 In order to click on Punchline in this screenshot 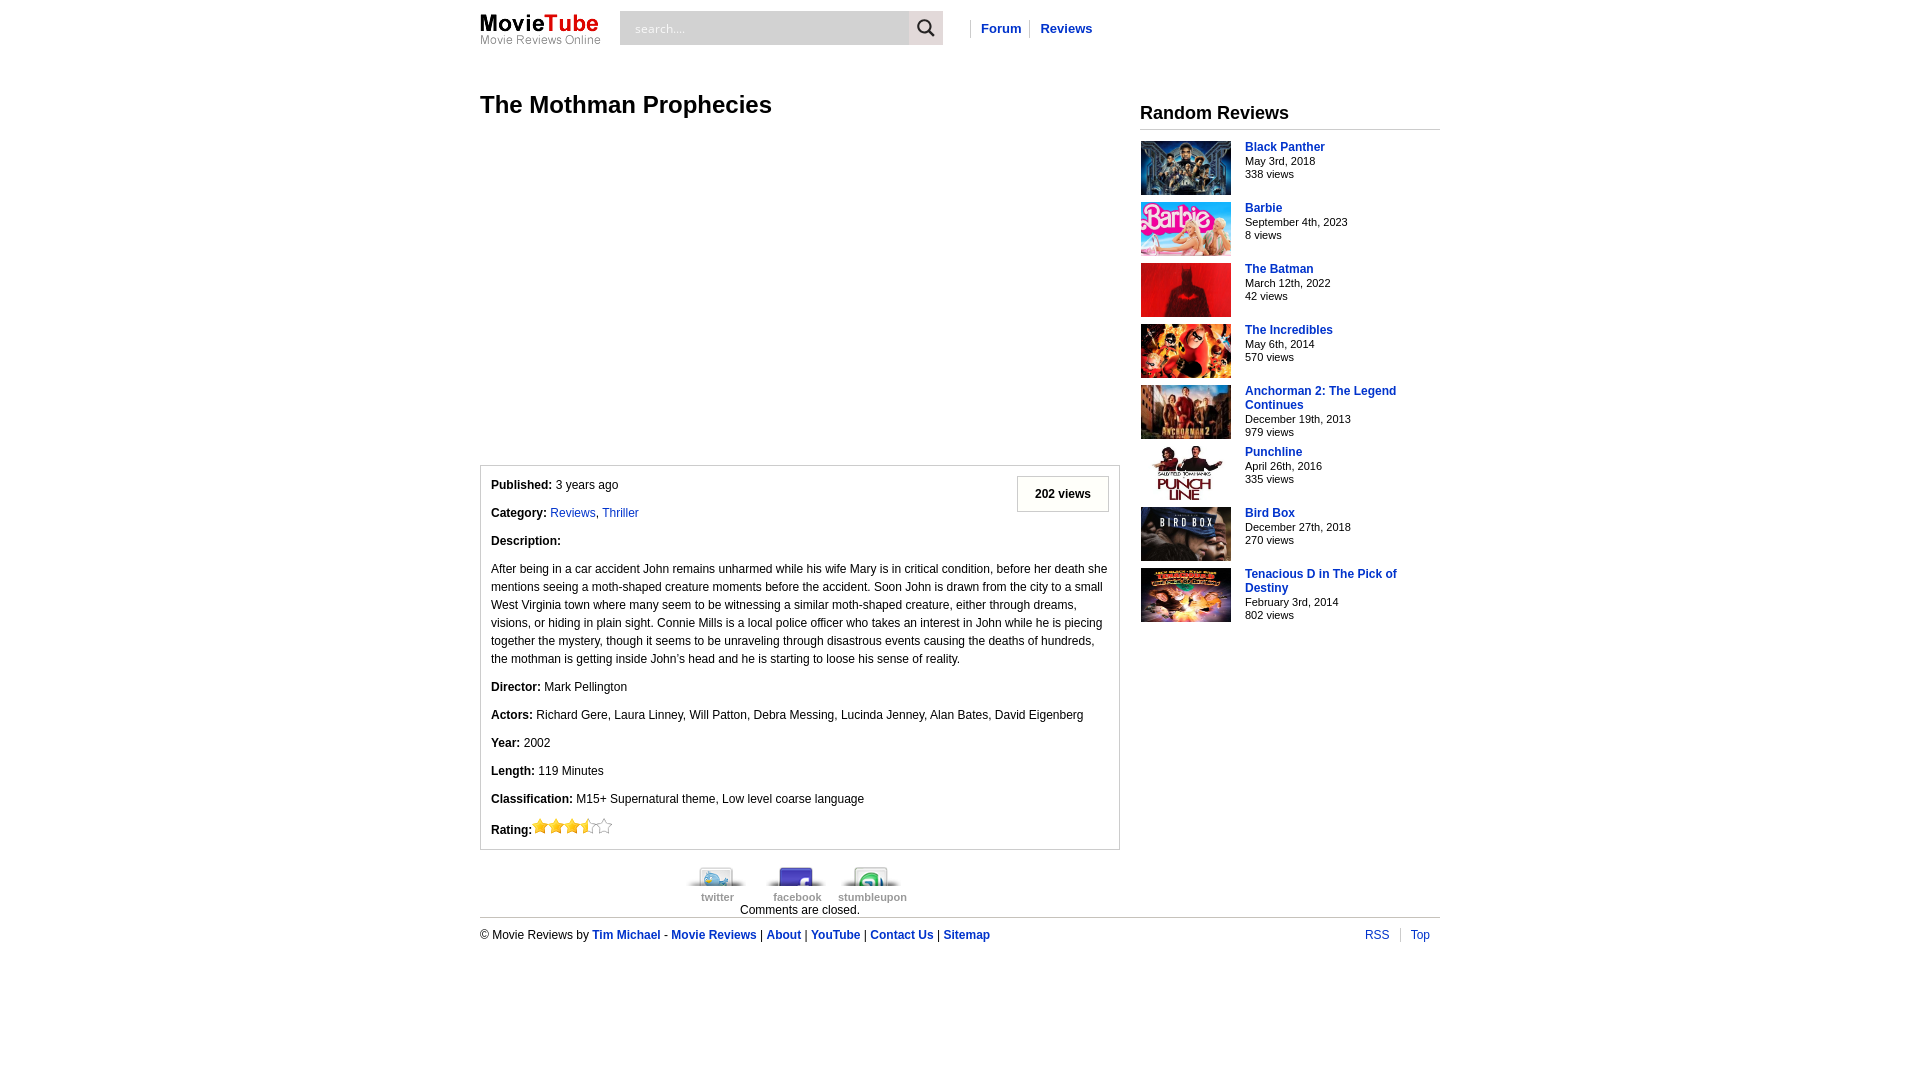, I will do `click(1187, 473)`.